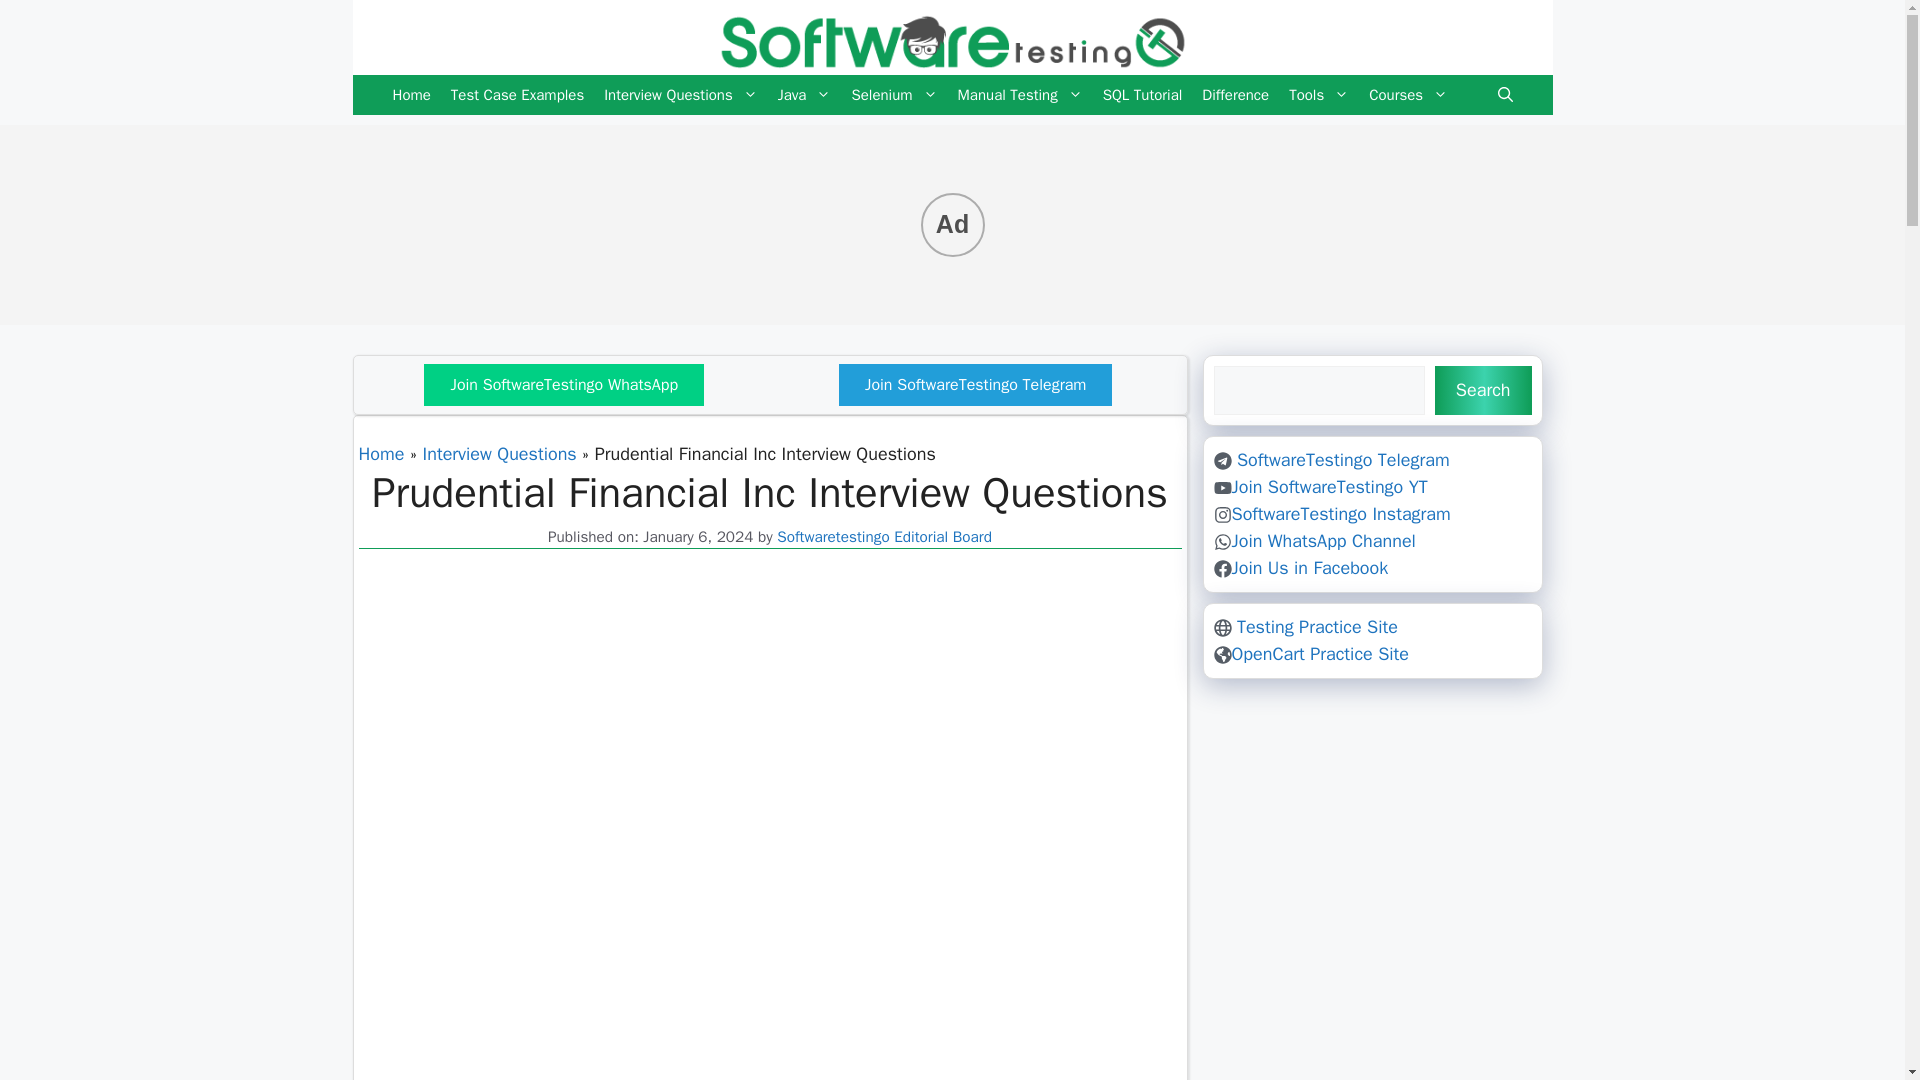 Image resolution: width=1920 pixels, height=1080 pixels. Describe the element at coordinates (380, 454) in the screenshot. I see `Home` at that location.